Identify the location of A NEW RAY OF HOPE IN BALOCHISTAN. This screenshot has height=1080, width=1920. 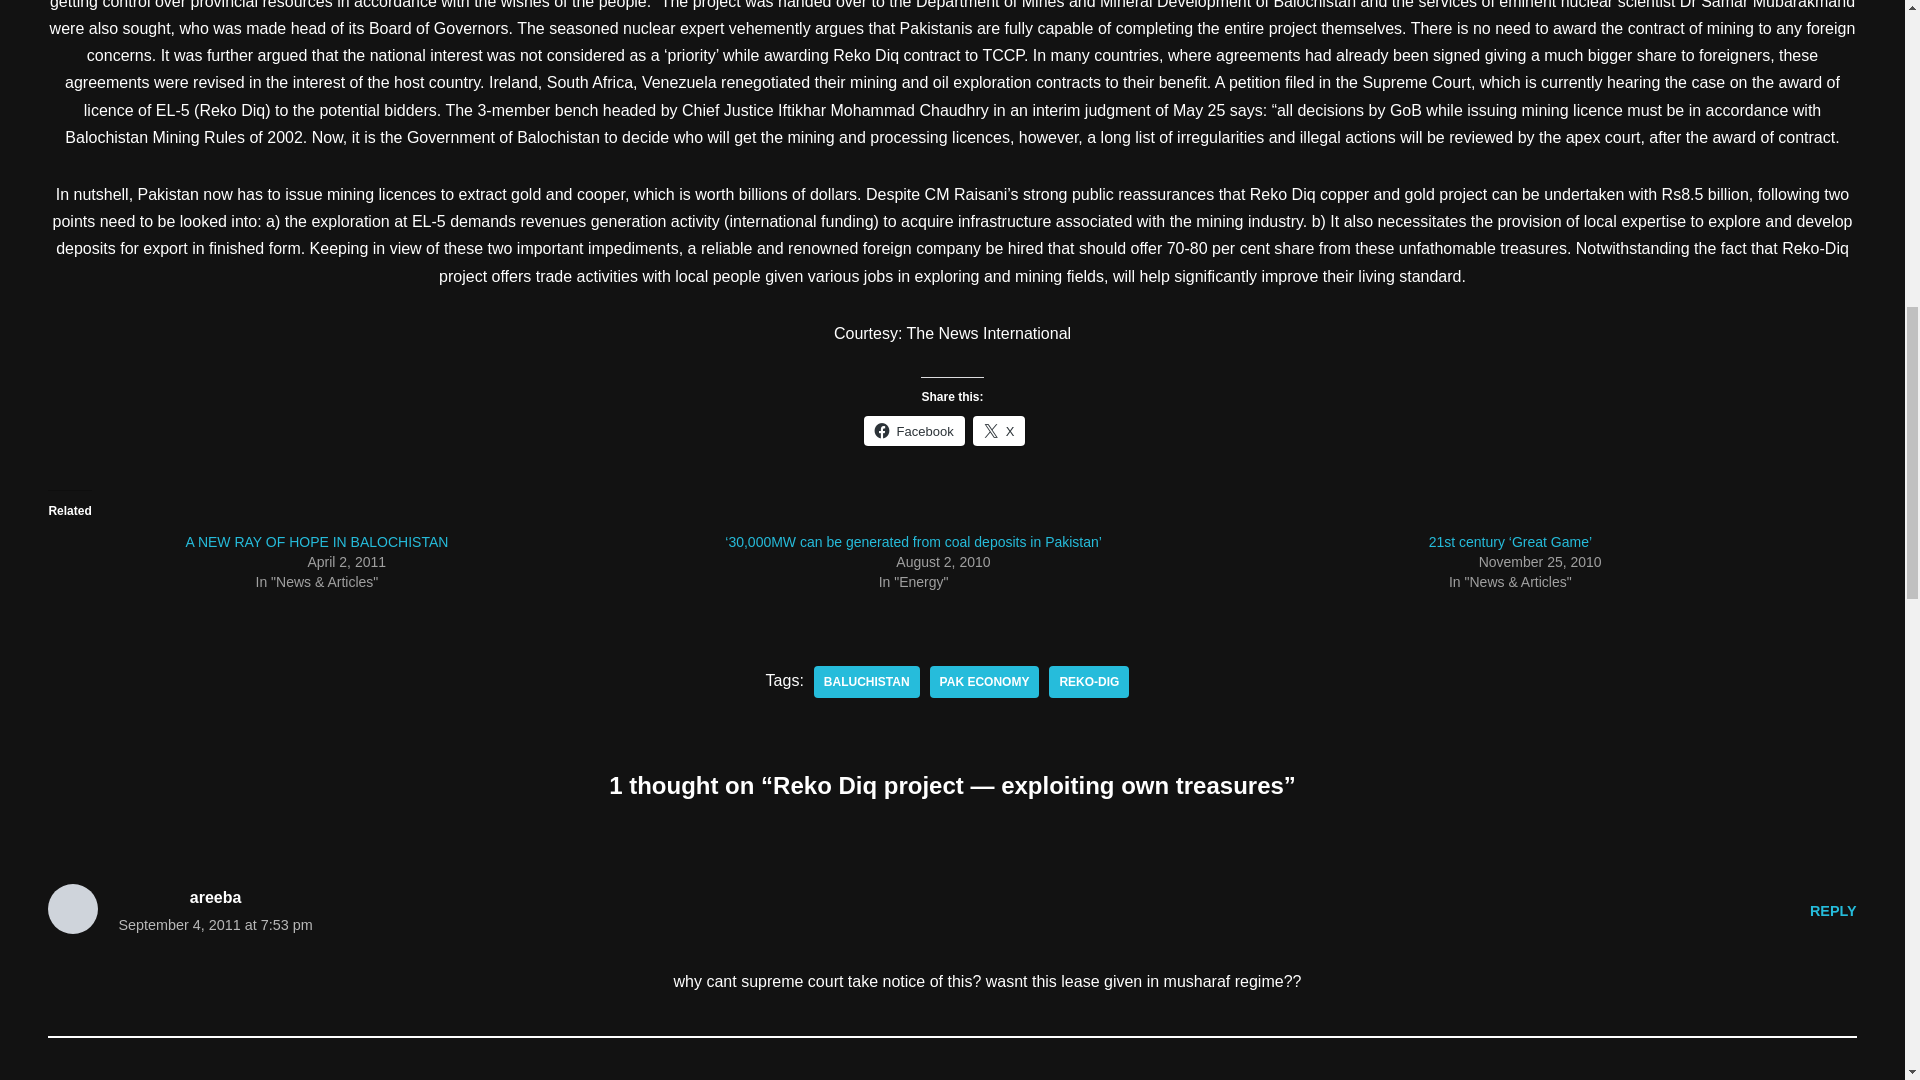
(316, 541).